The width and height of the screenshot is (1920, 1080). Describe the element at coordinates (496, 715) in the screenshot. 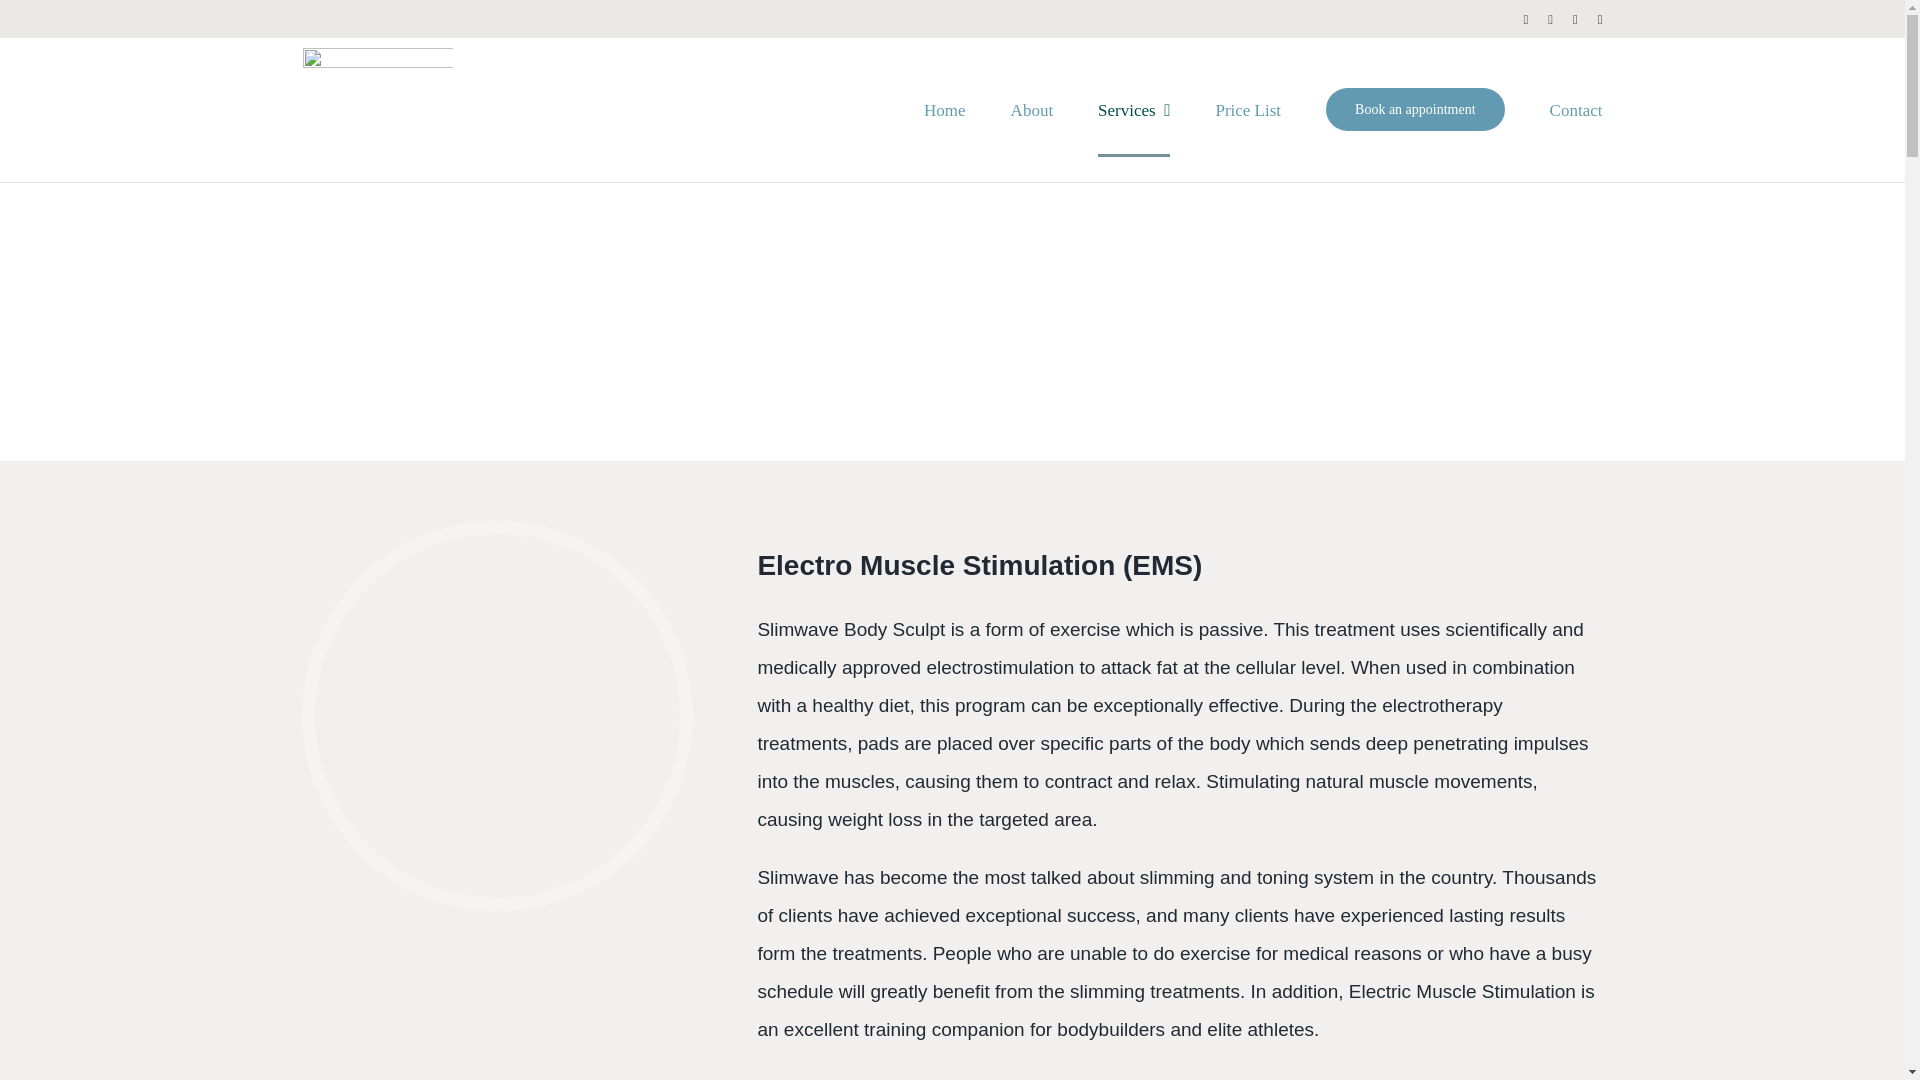

I see `Slimeware` at that location.